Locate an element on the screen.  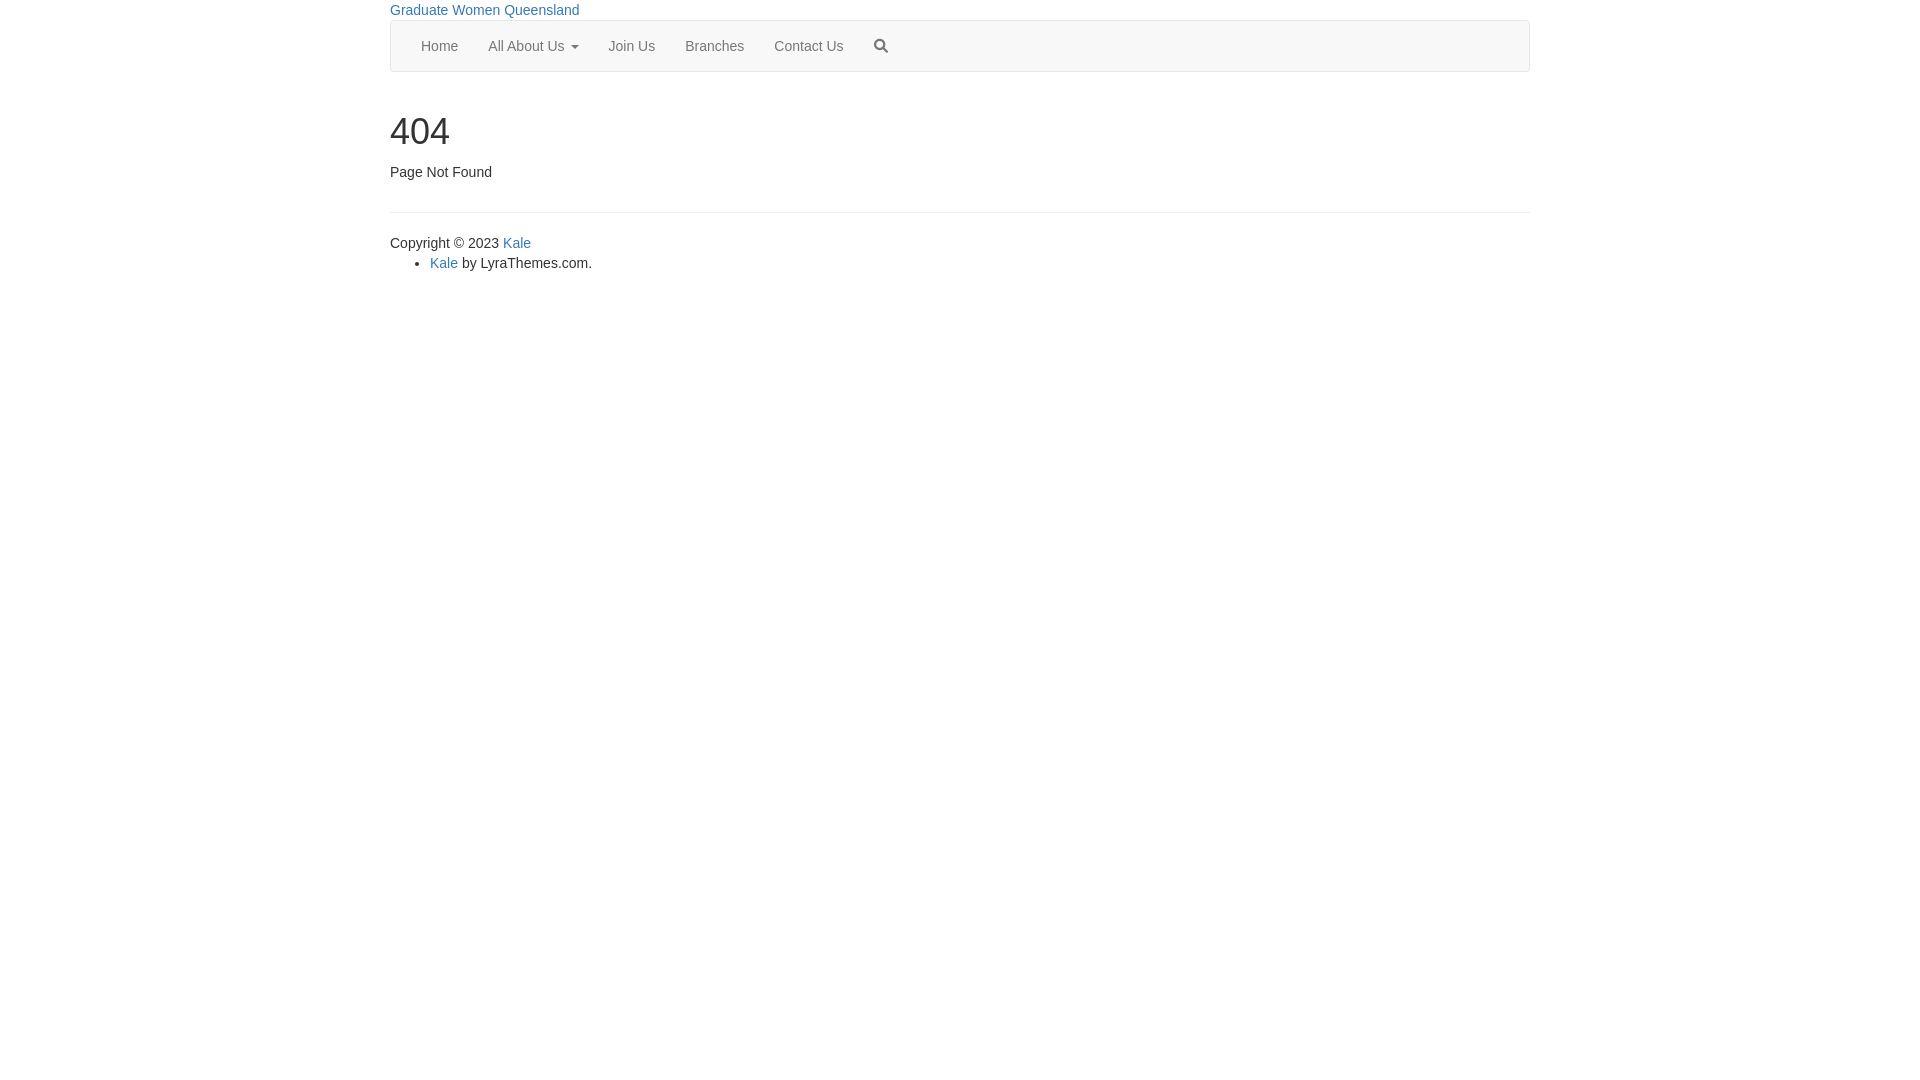
Kale is located at coordinates (444, 263).